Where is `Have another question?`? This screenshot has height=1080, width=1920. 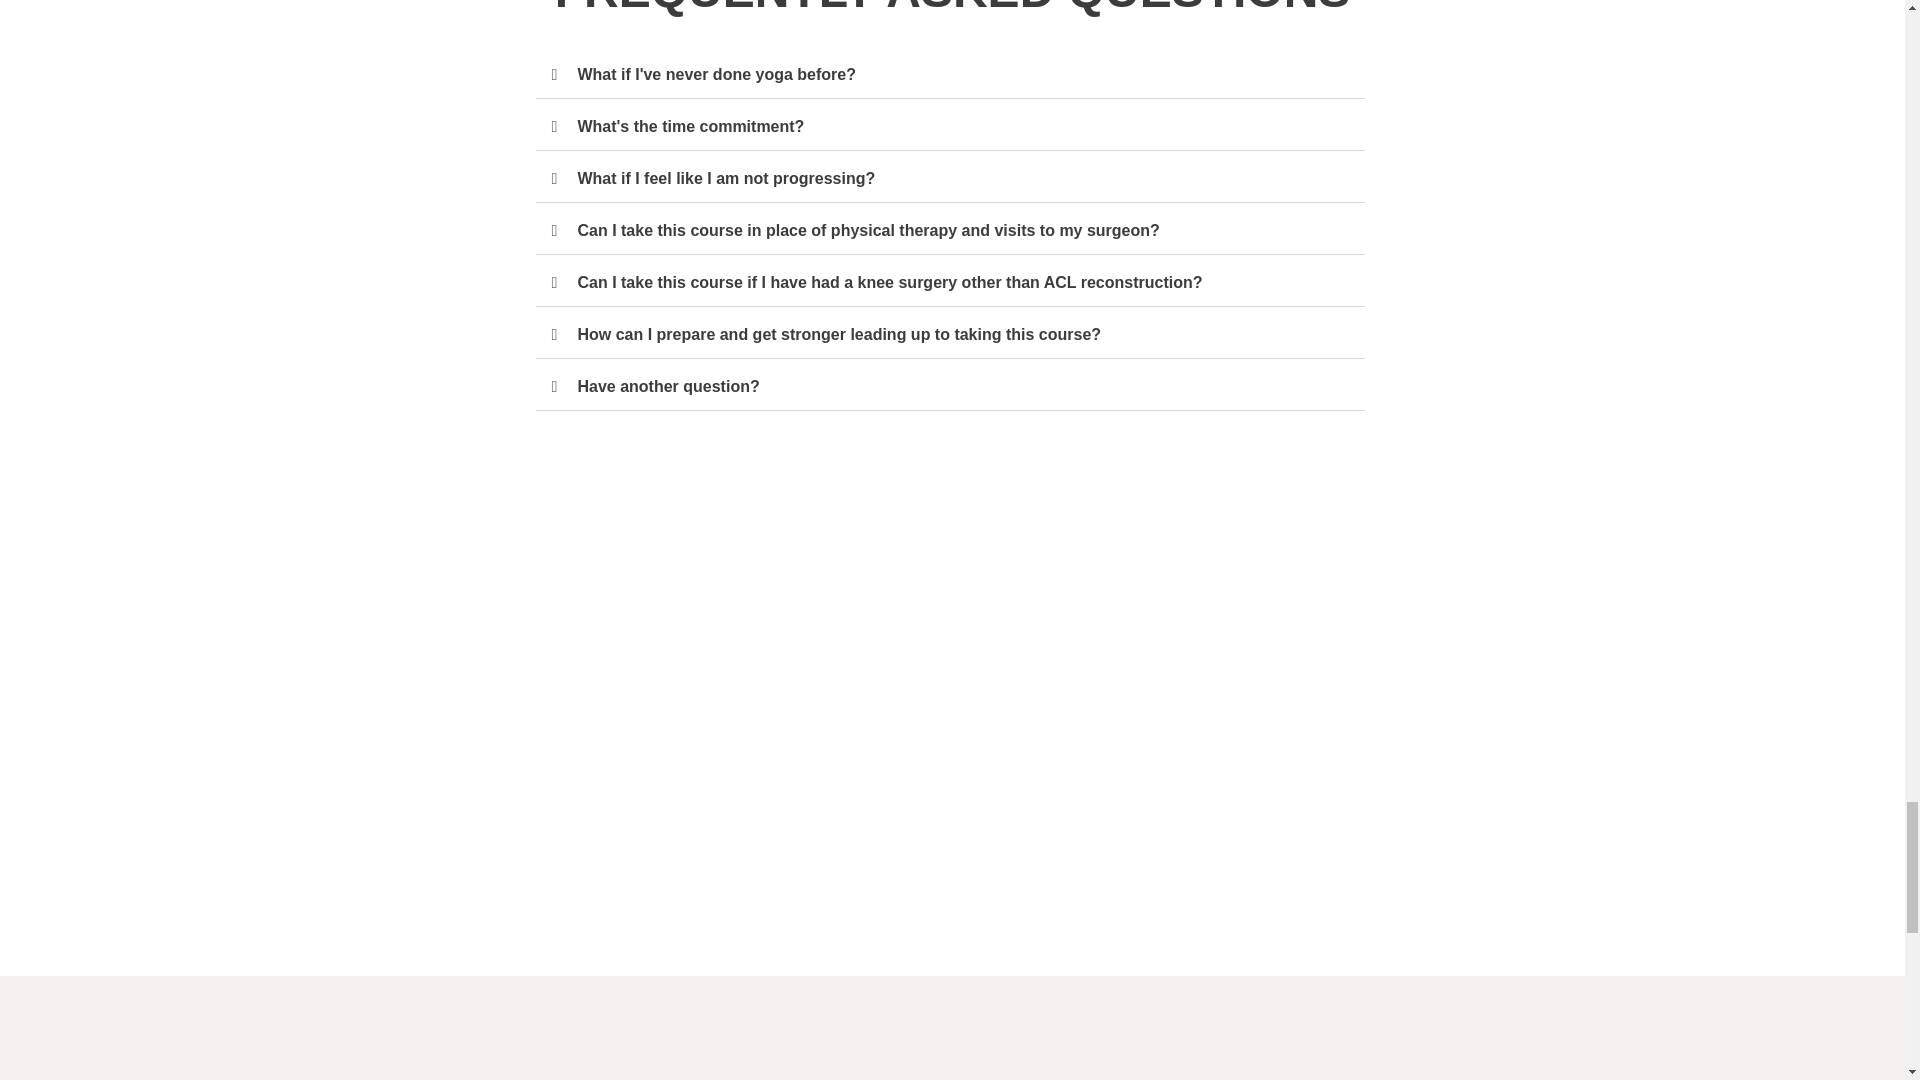
Have another question? is located at coordinates (668, 386).